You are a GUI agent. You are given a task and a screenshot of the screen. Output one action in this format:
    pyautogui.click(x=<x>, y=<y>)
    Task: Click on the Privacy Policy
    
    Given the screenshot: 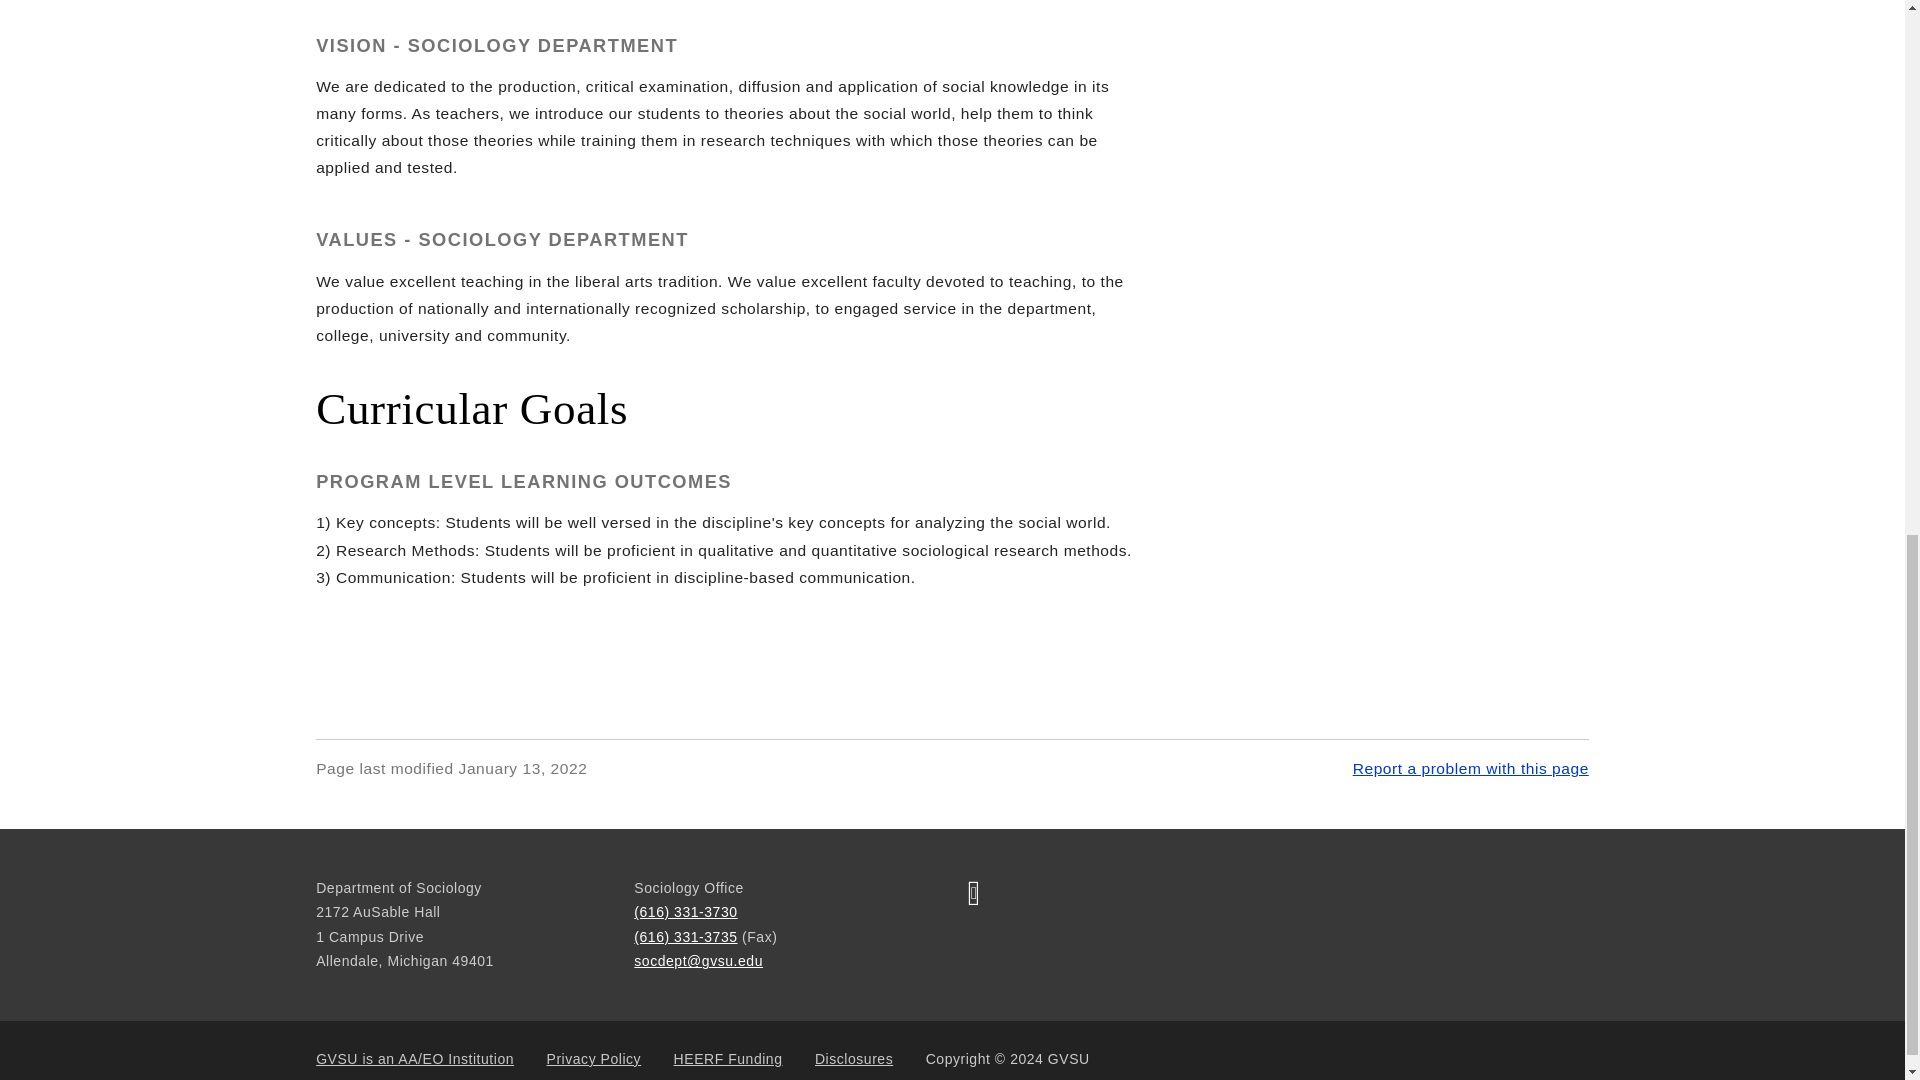 What is the action you would take?
    pyautogui.click(x=594, y=1060)
    